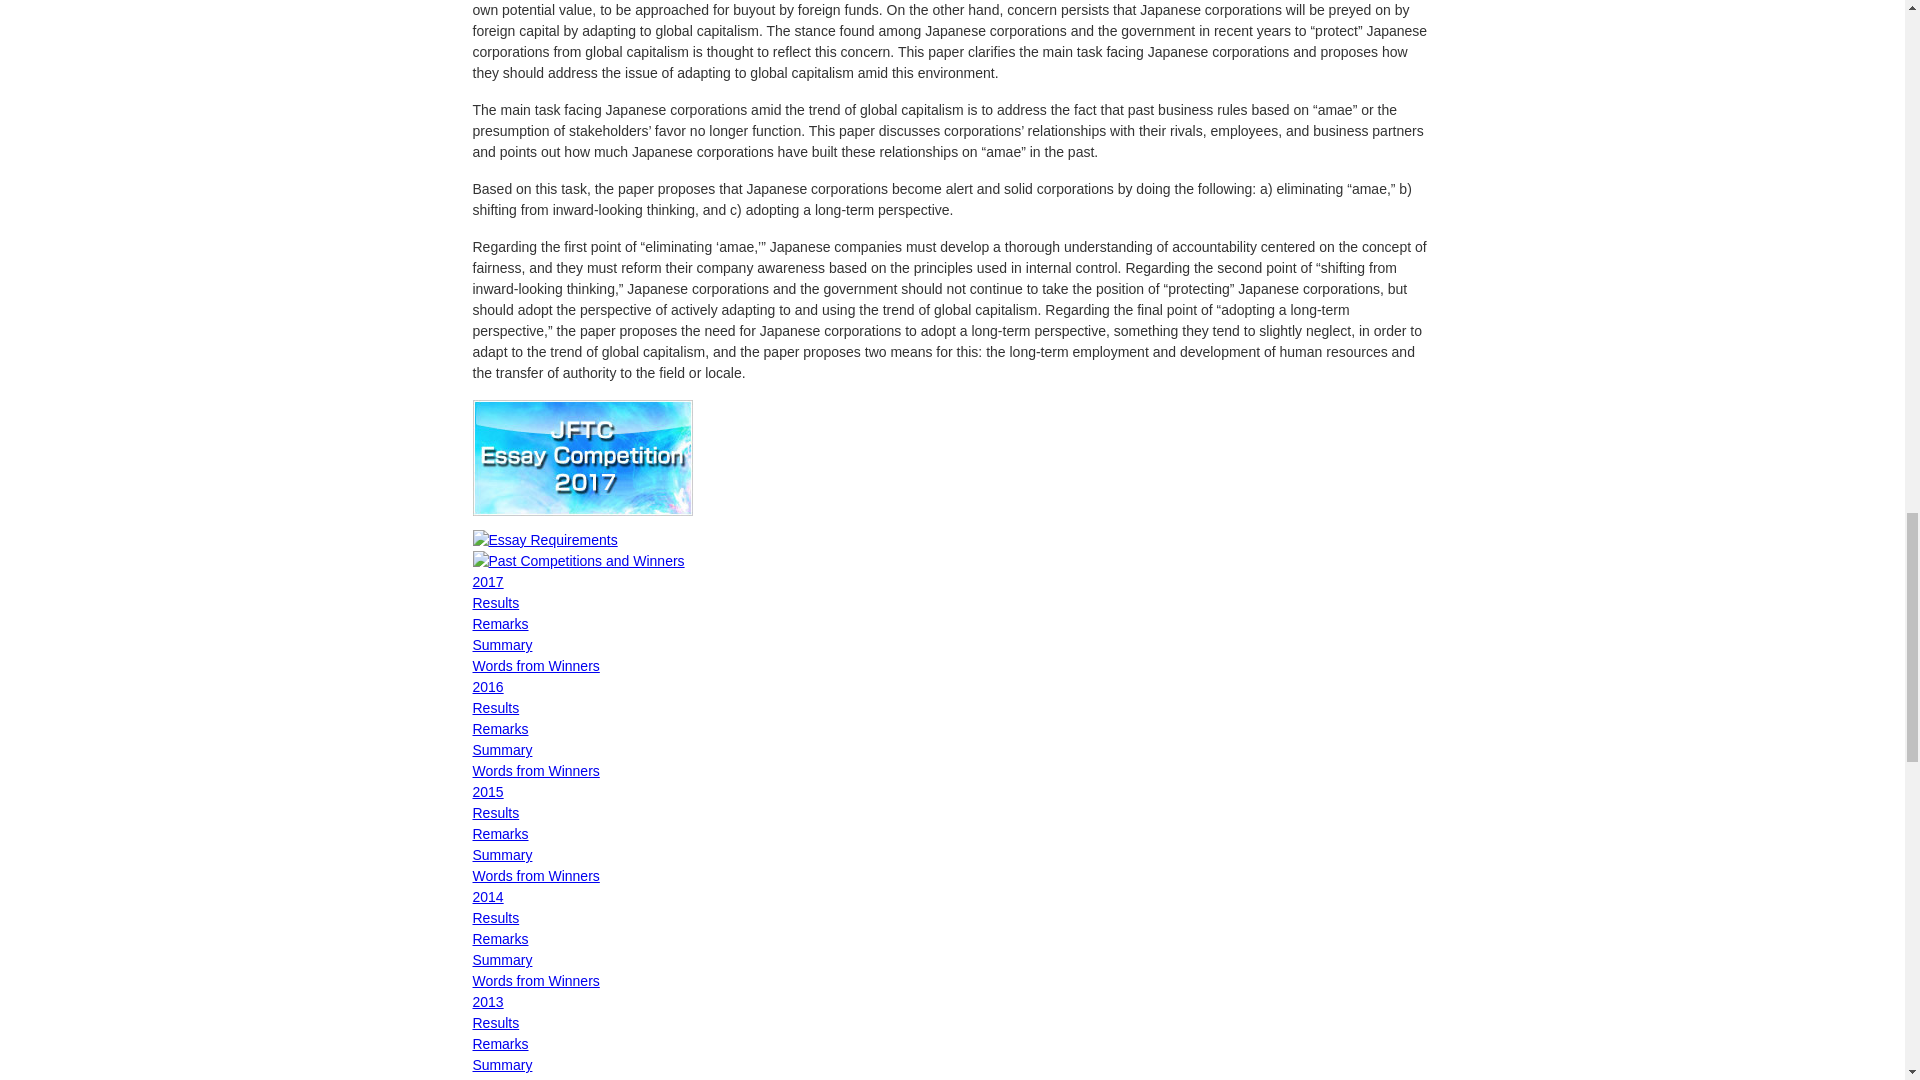 The width and height of the screenshot is (1920, 1080). What do you see at coordinates (495, 603) in the screenshot?
I see `Results` at bounding box center [495, 603].